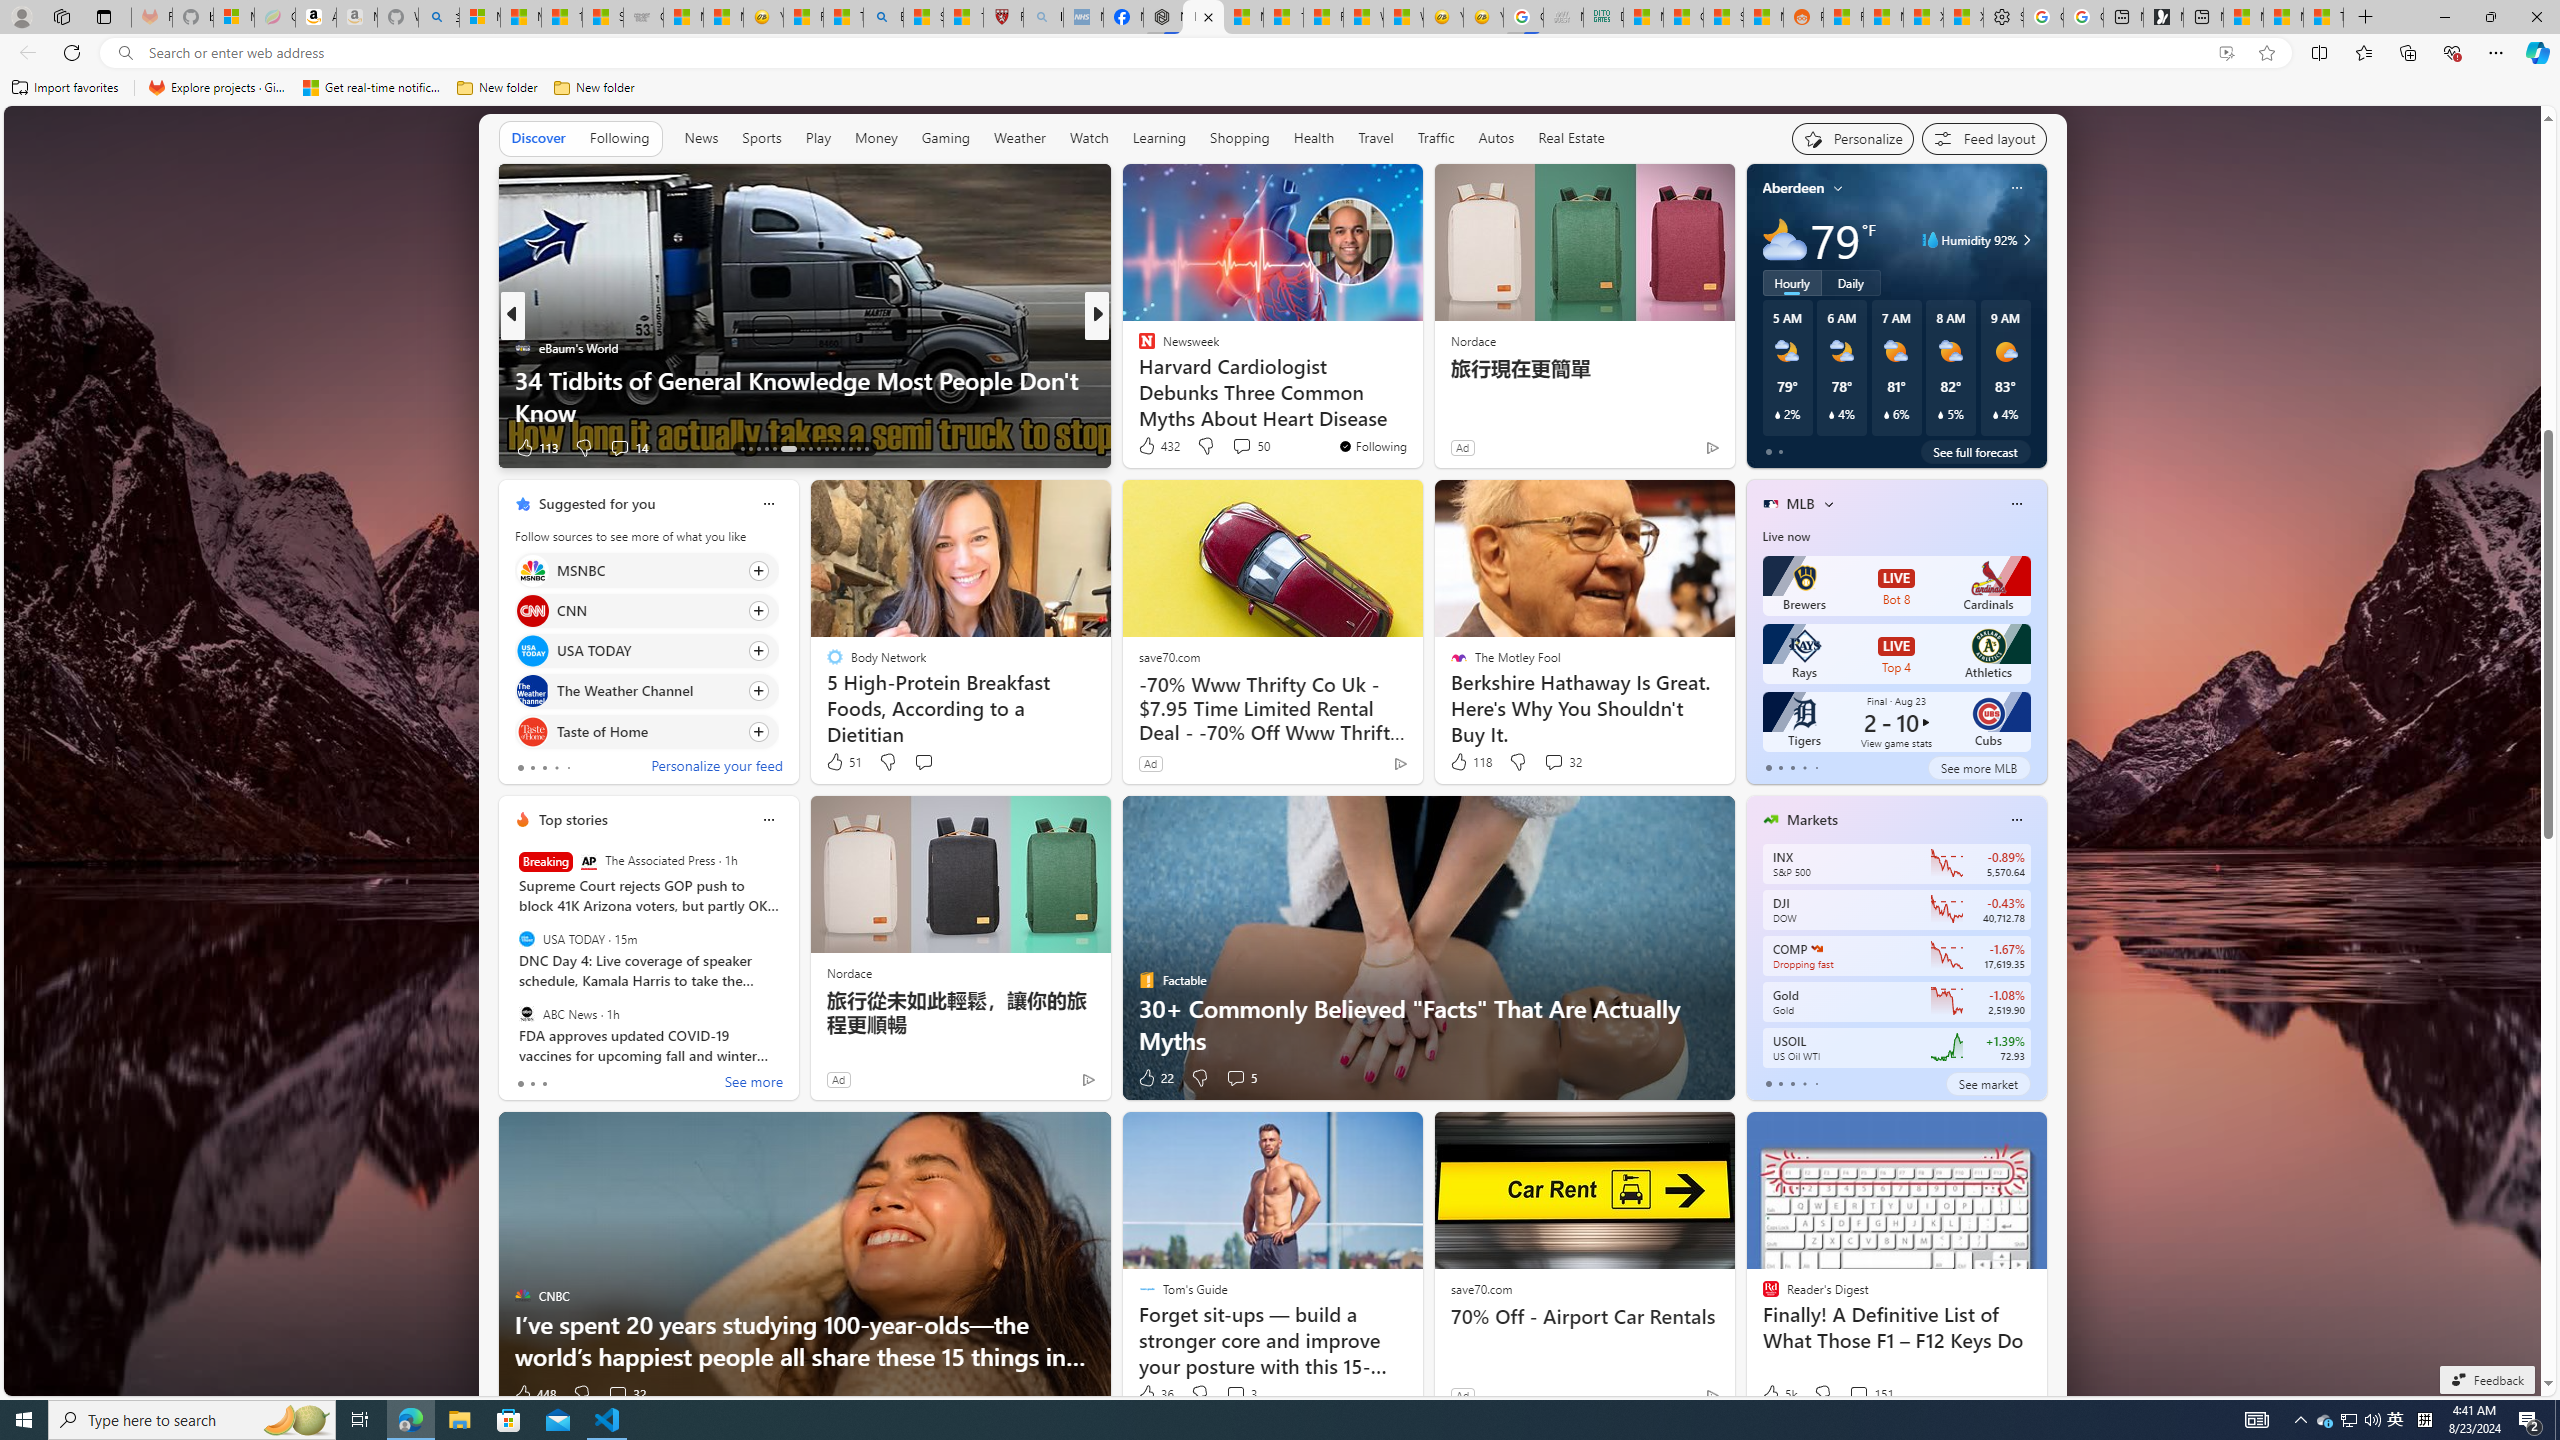  What do you see at coordinates (1838, 188) in the screenshot?
I see `My location` at bounding box center [1838, 188].